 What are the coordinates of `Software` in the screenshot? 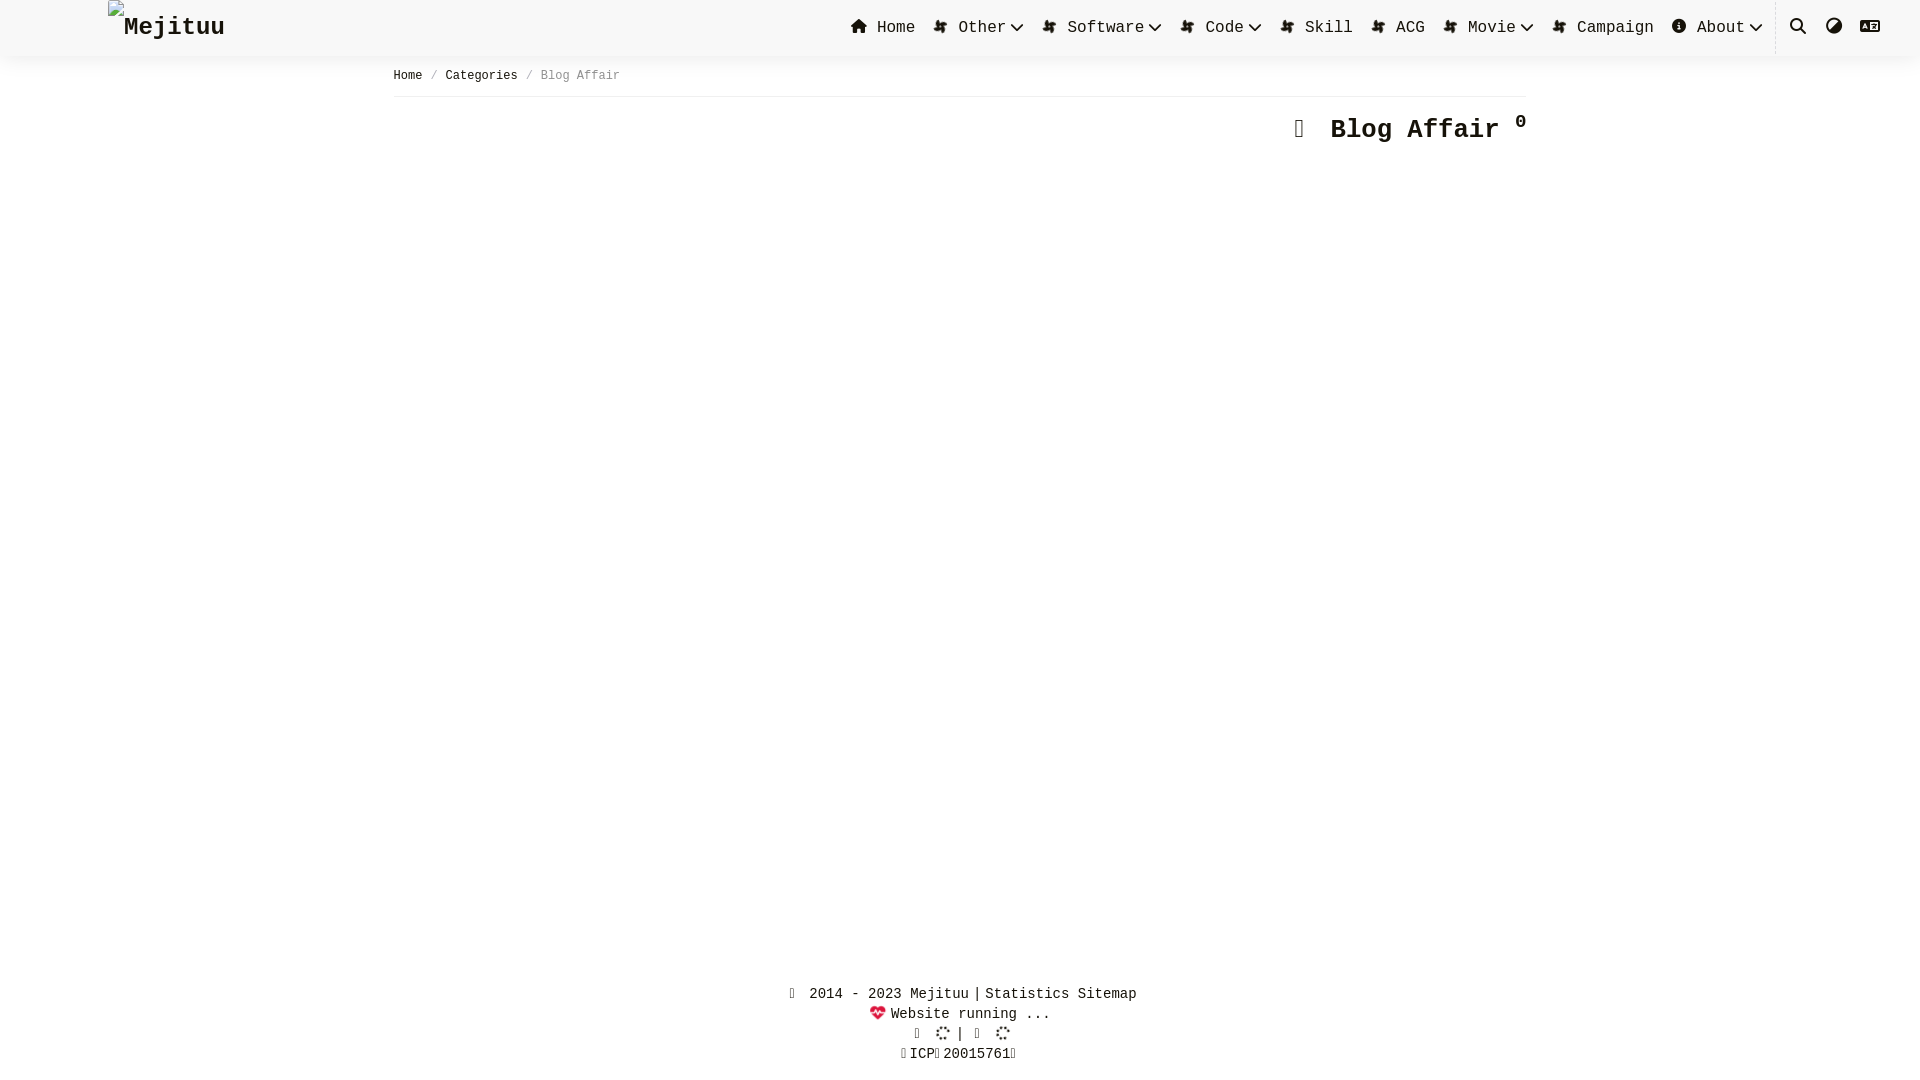 It's located at (1092, 28).